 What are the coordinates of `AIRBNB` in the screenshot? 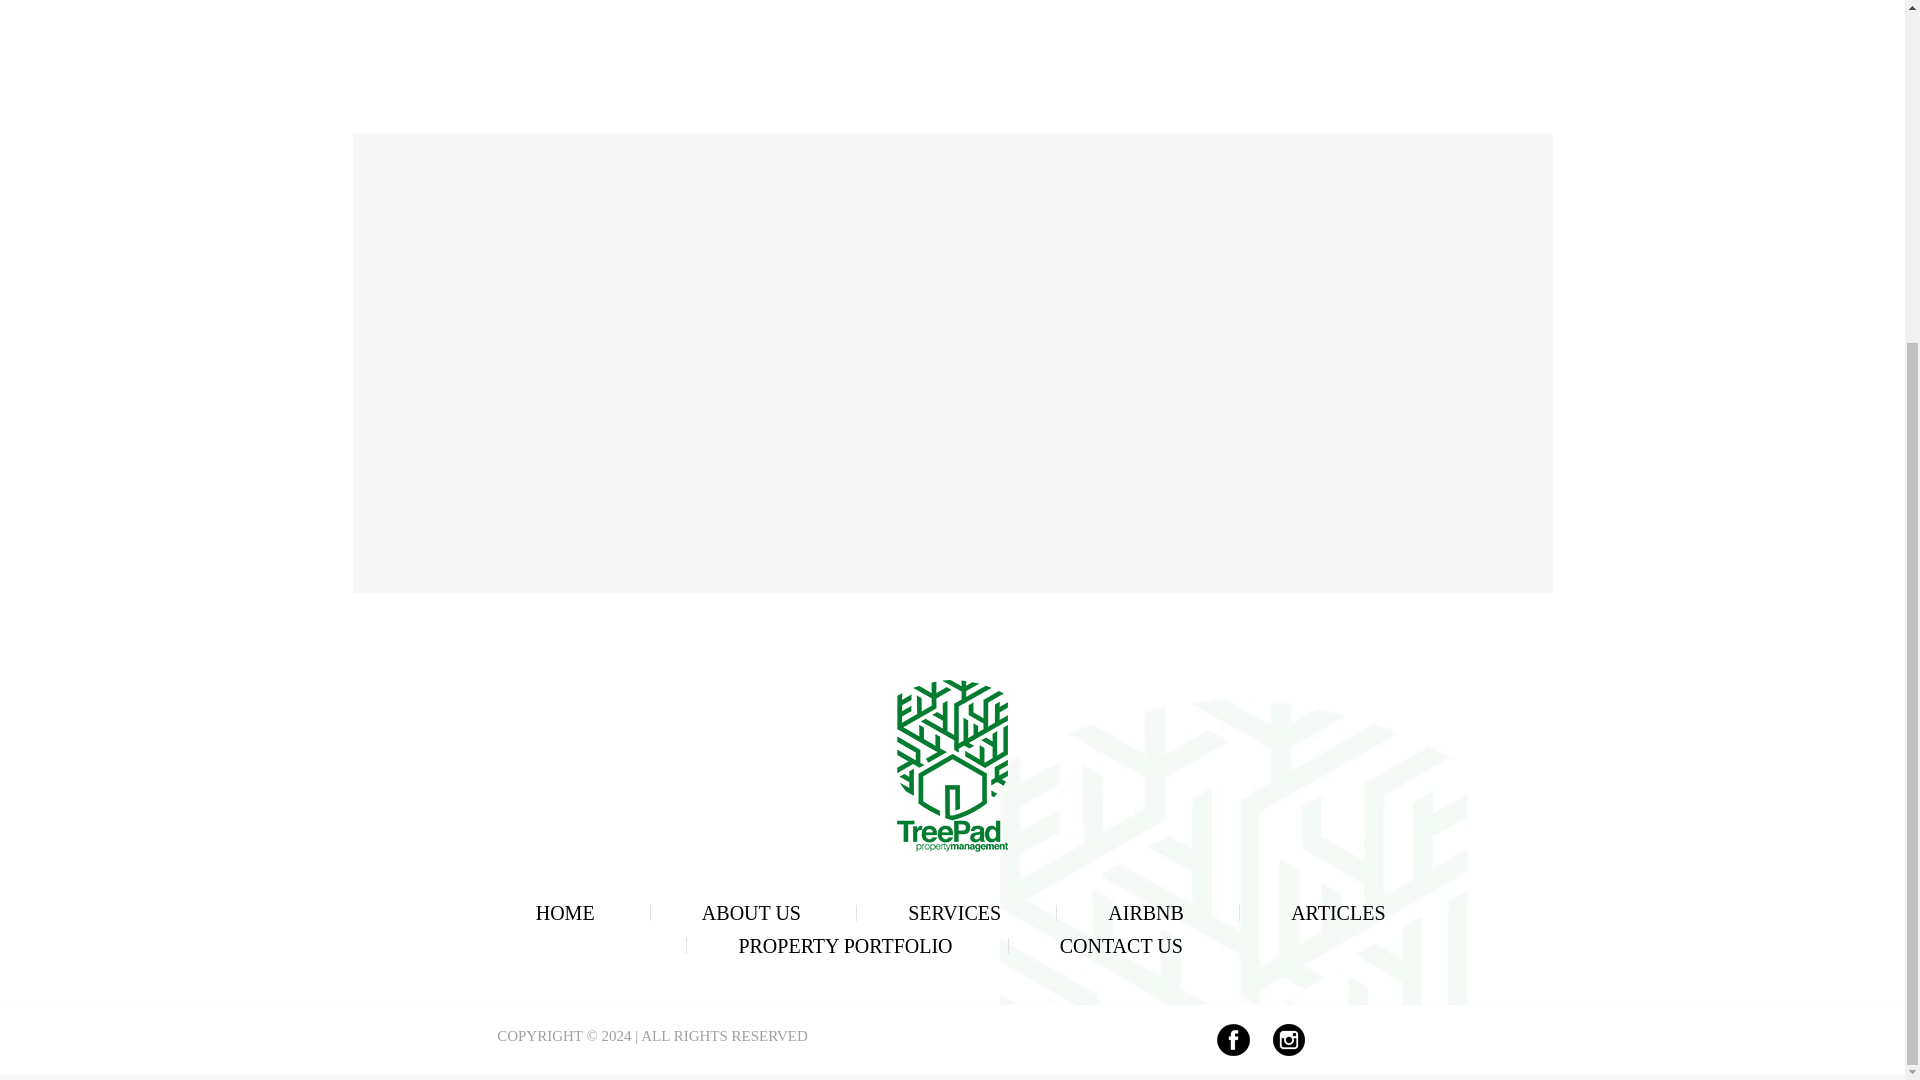 It's located at (1146, 912).